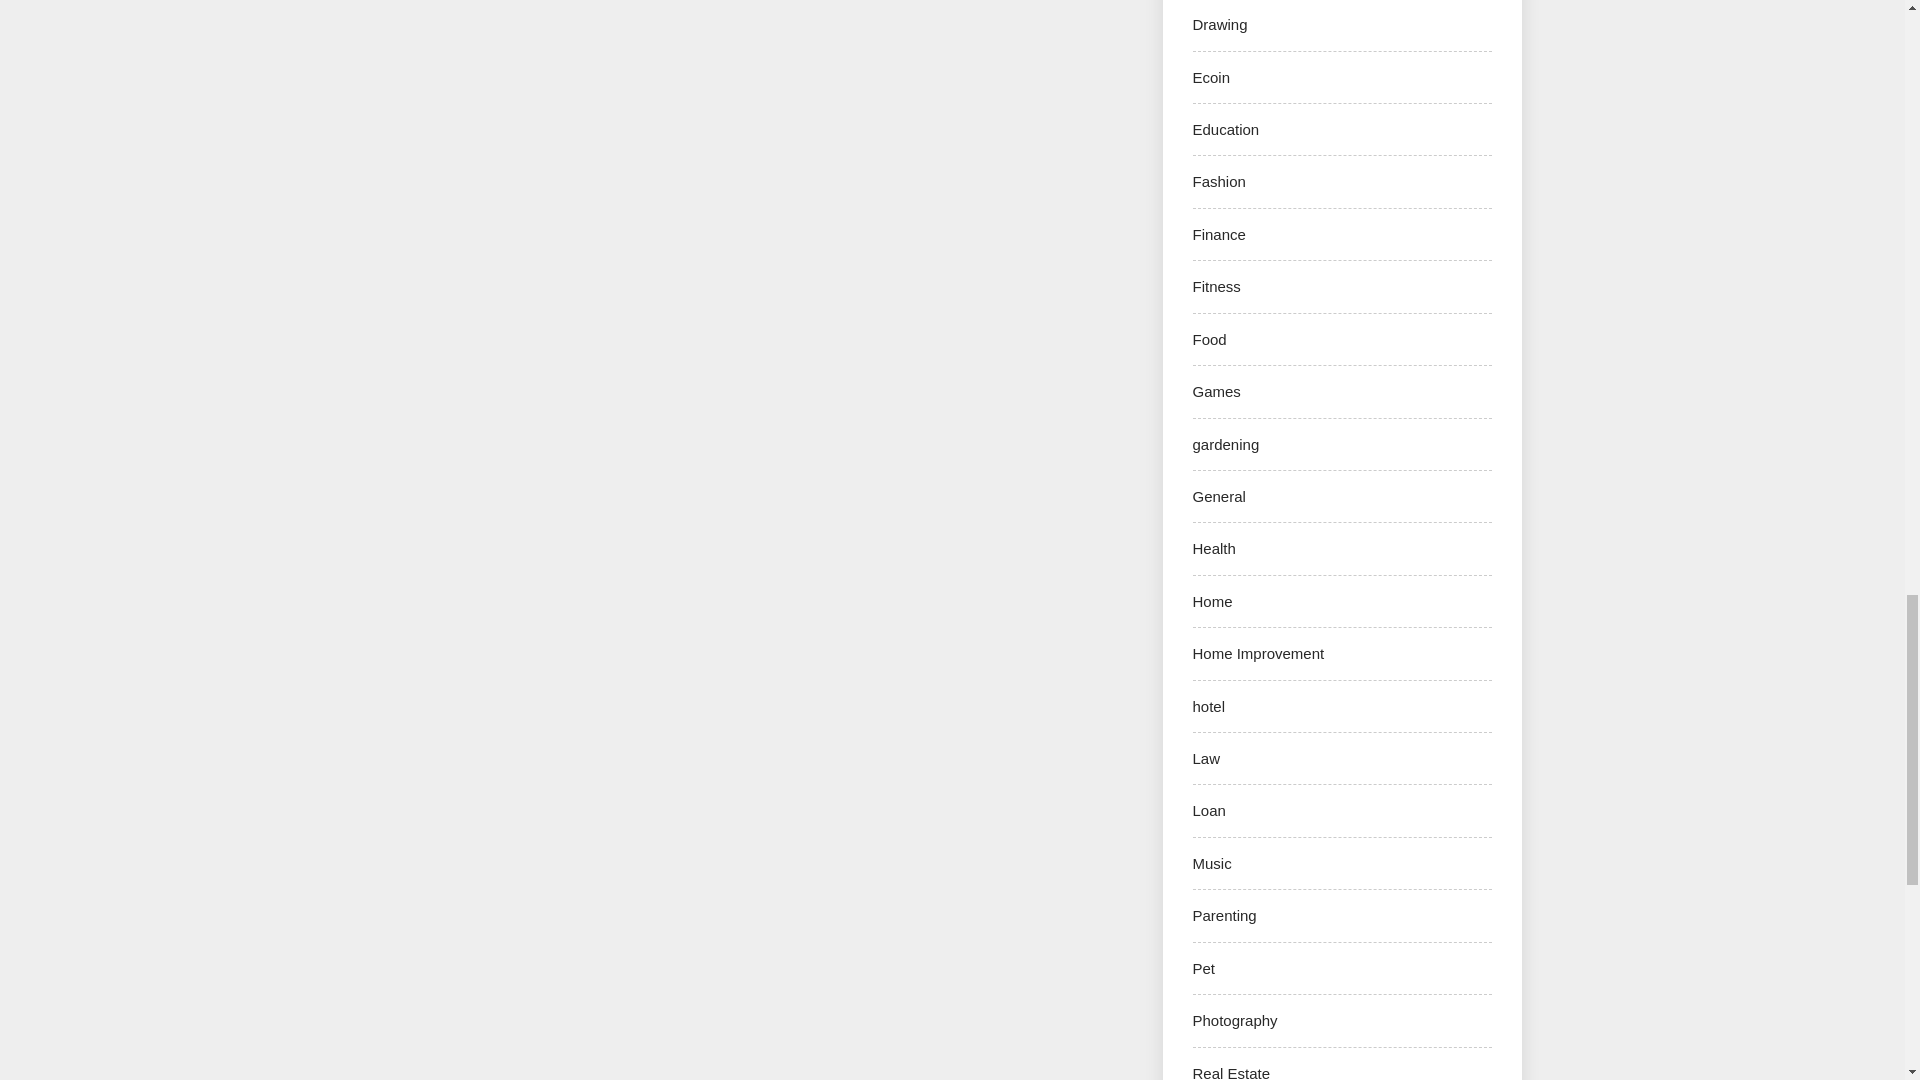 Image resolution: width=1920 pixels, height=1080 pixels. I want to click on Drawing, so click(1219, 24).